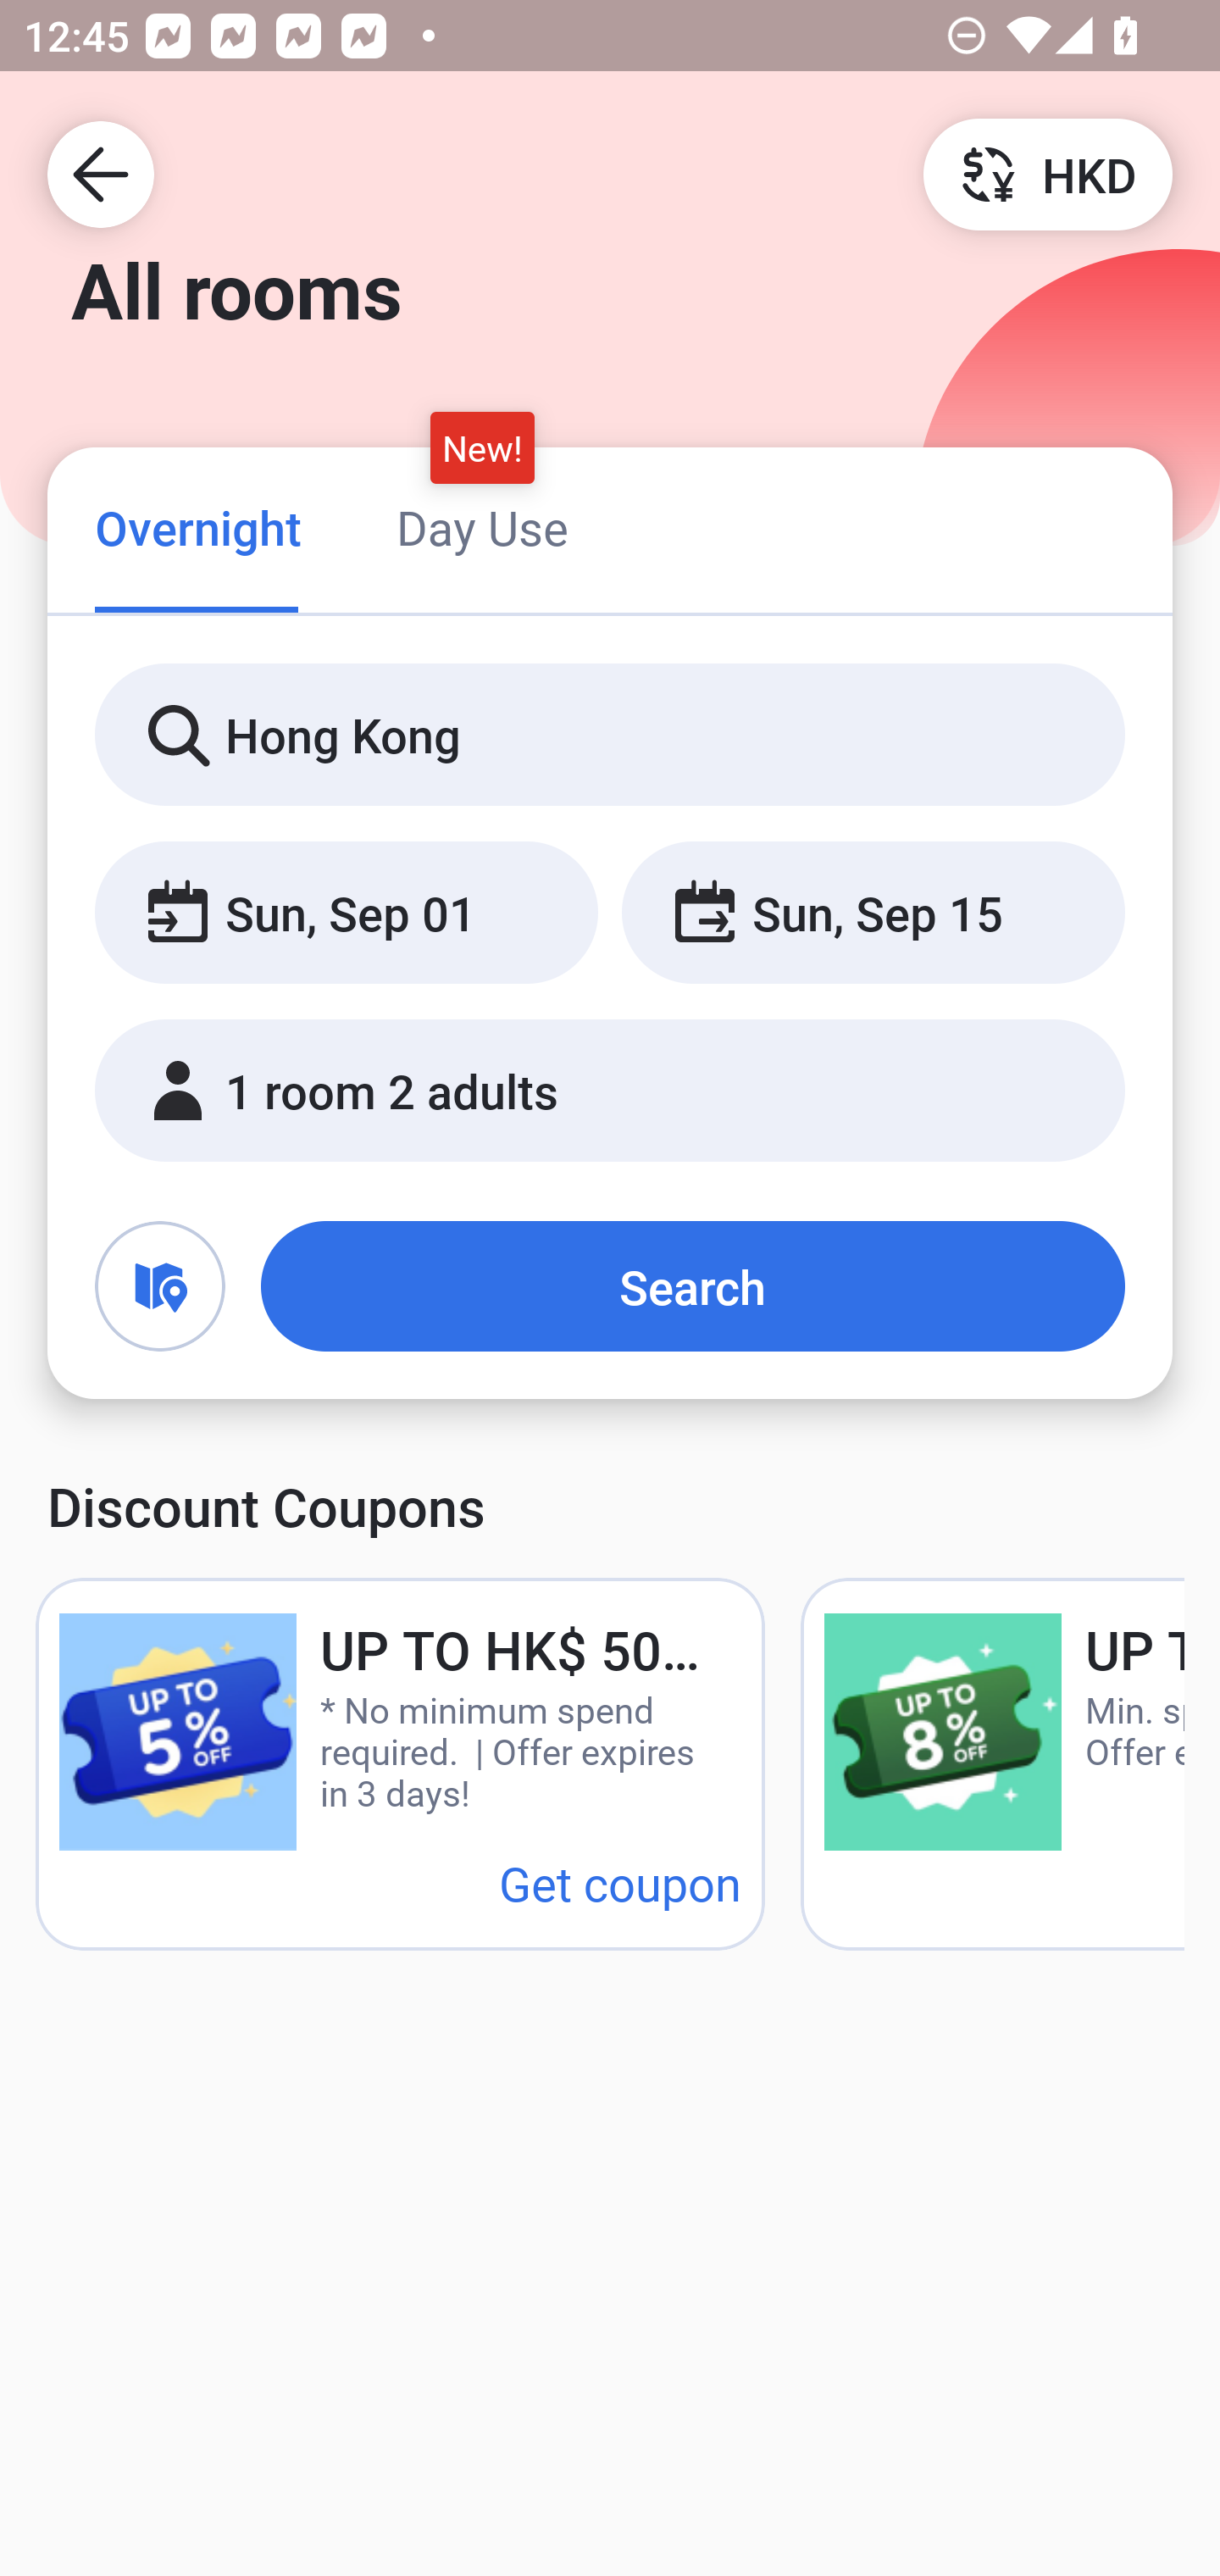 This screenshot has height=2576, width=1220. Describe the element at coordinates (610, 736) in the screenshot. I see `Hong Kong` at that location.